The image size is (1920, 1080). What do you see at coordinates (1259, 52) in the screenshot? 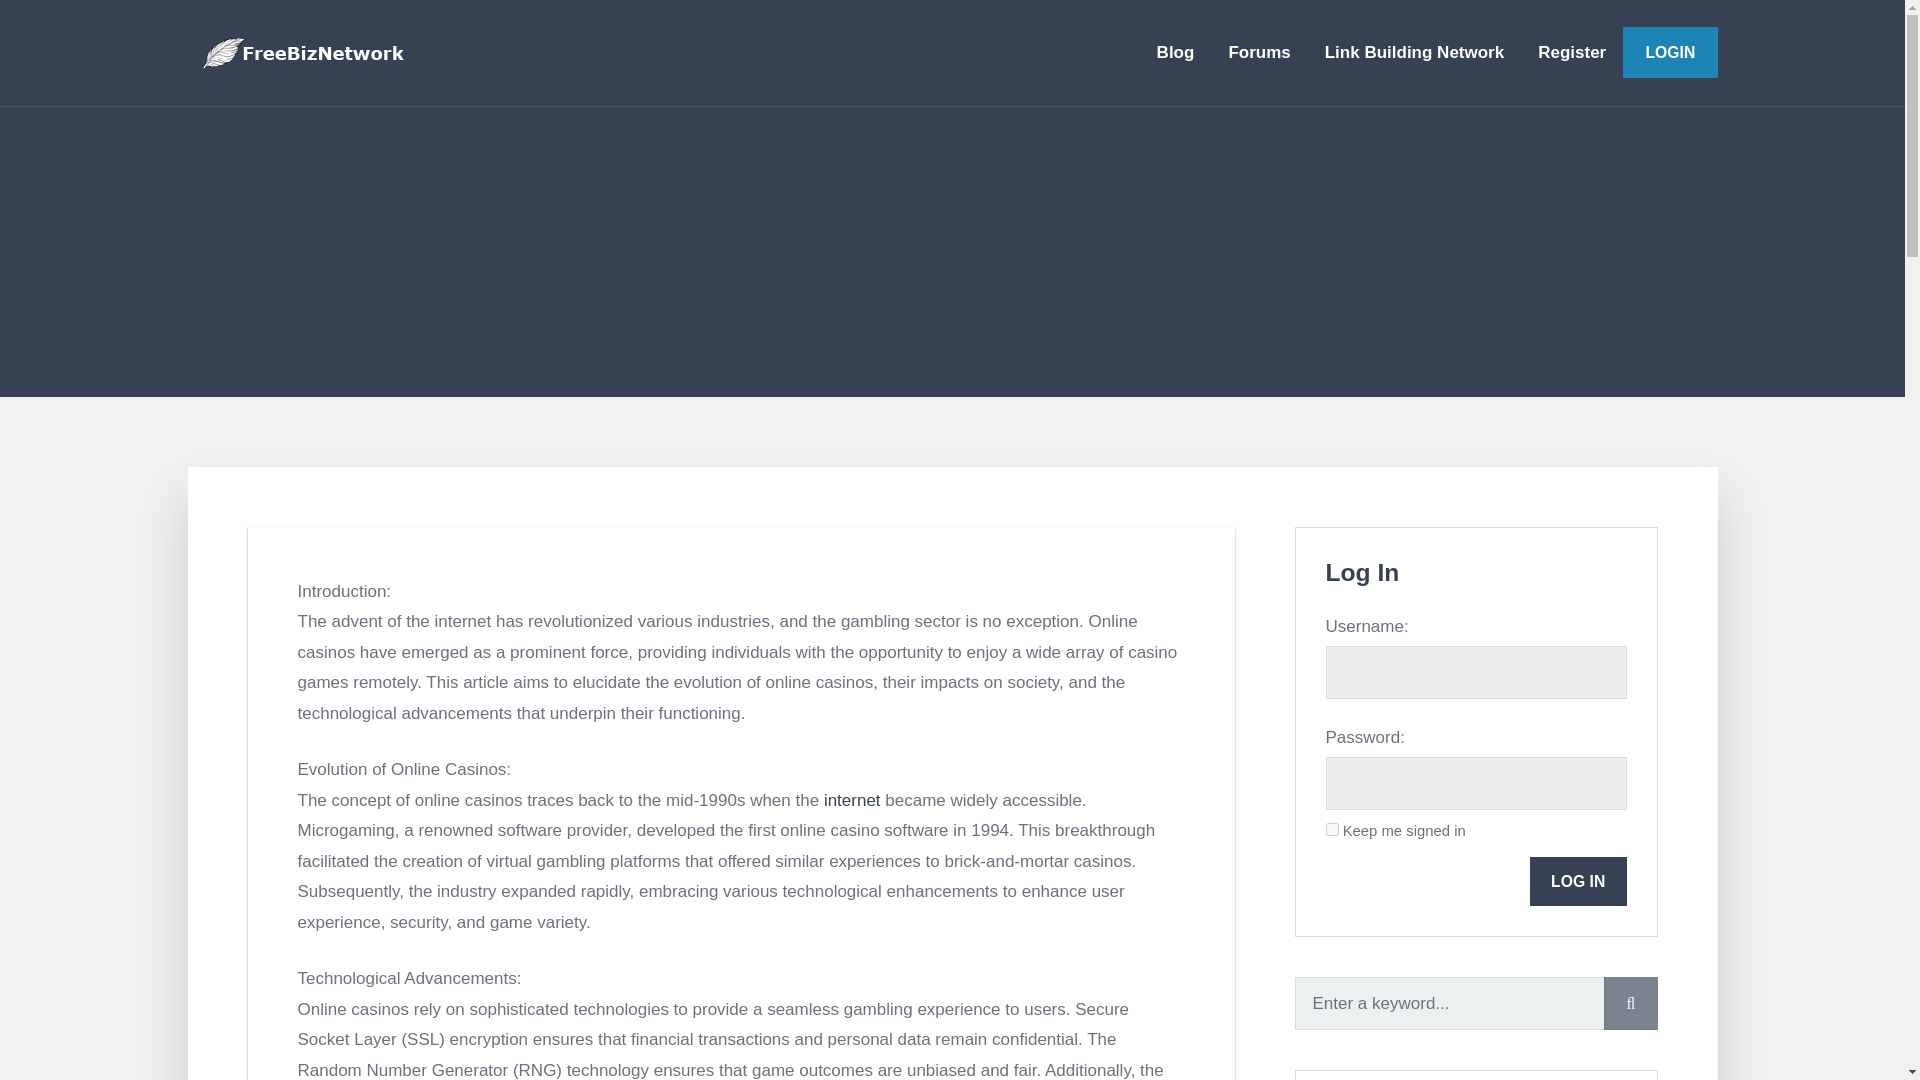
I see `Forums` at bounding box center [1259, 52].